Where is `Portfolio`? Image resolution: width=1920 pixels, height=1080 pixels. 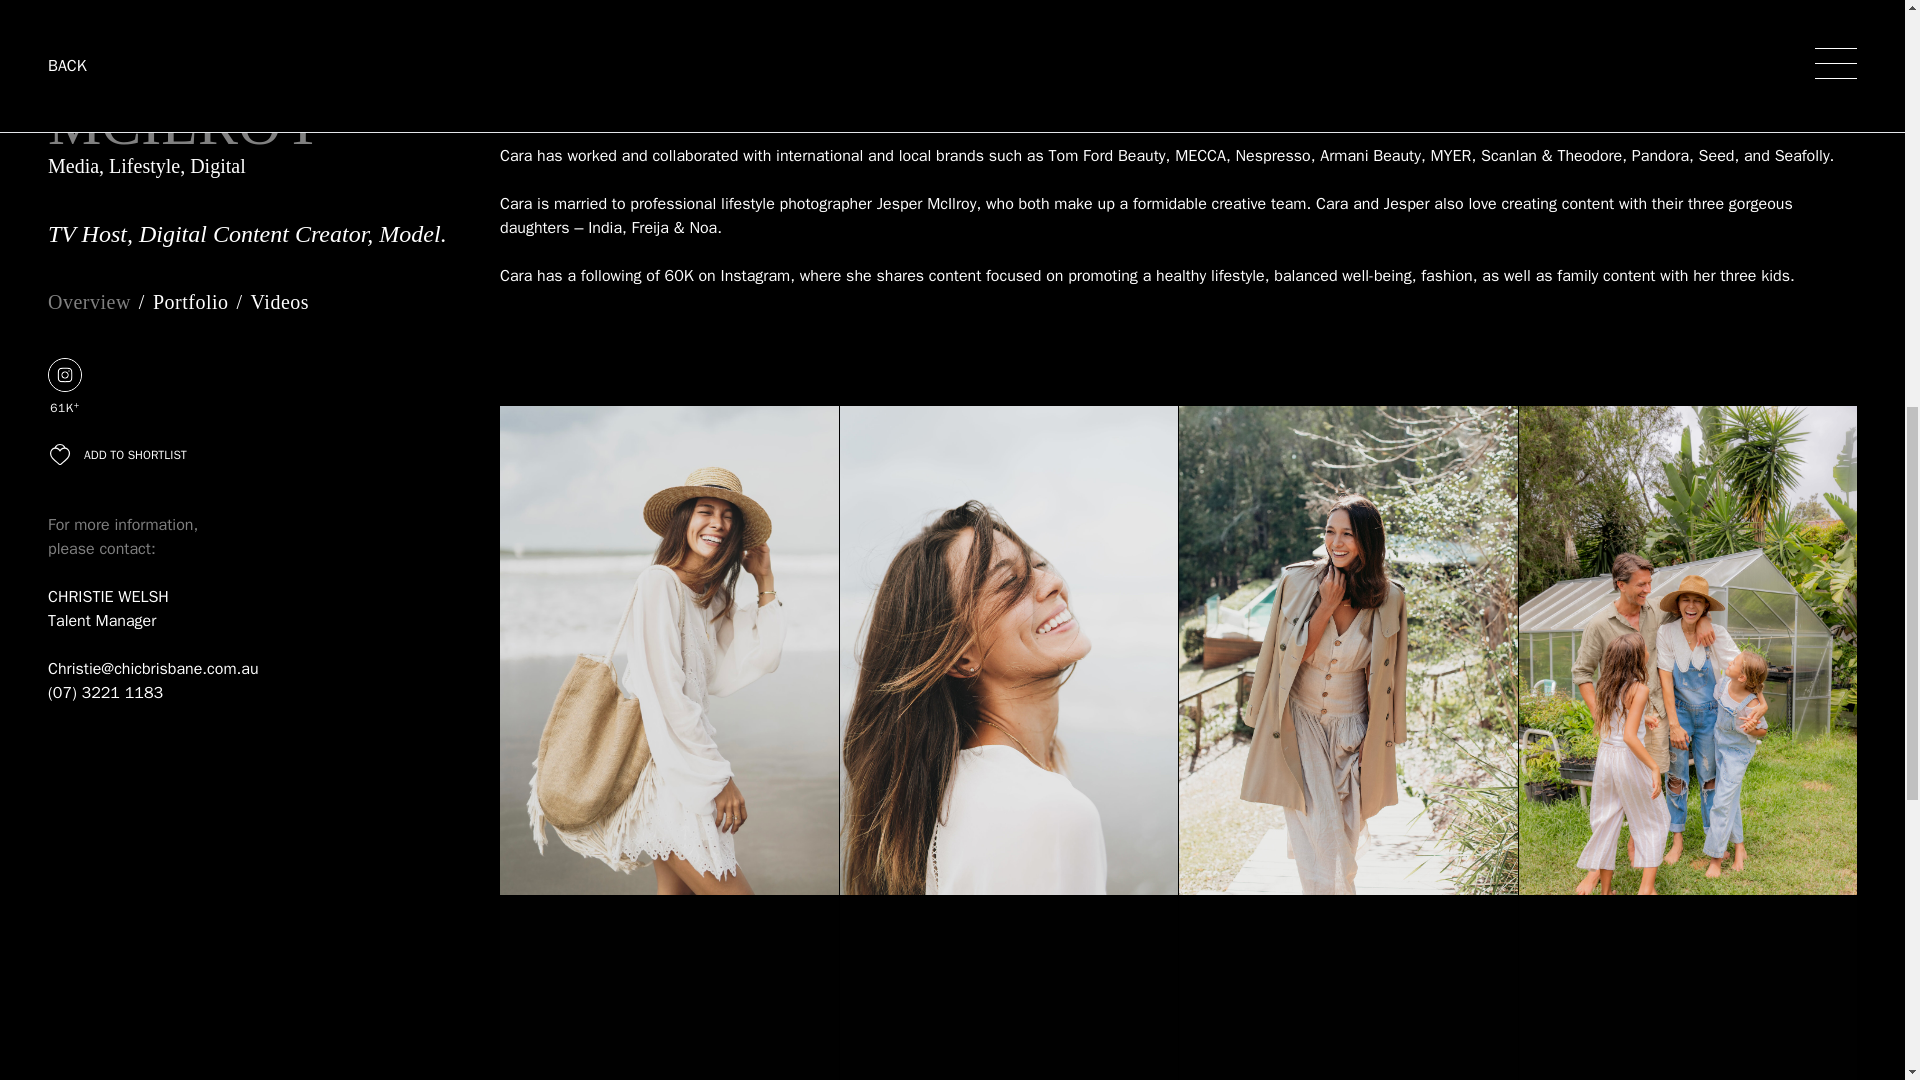 Portfolio is located at coordinates (190, 301).